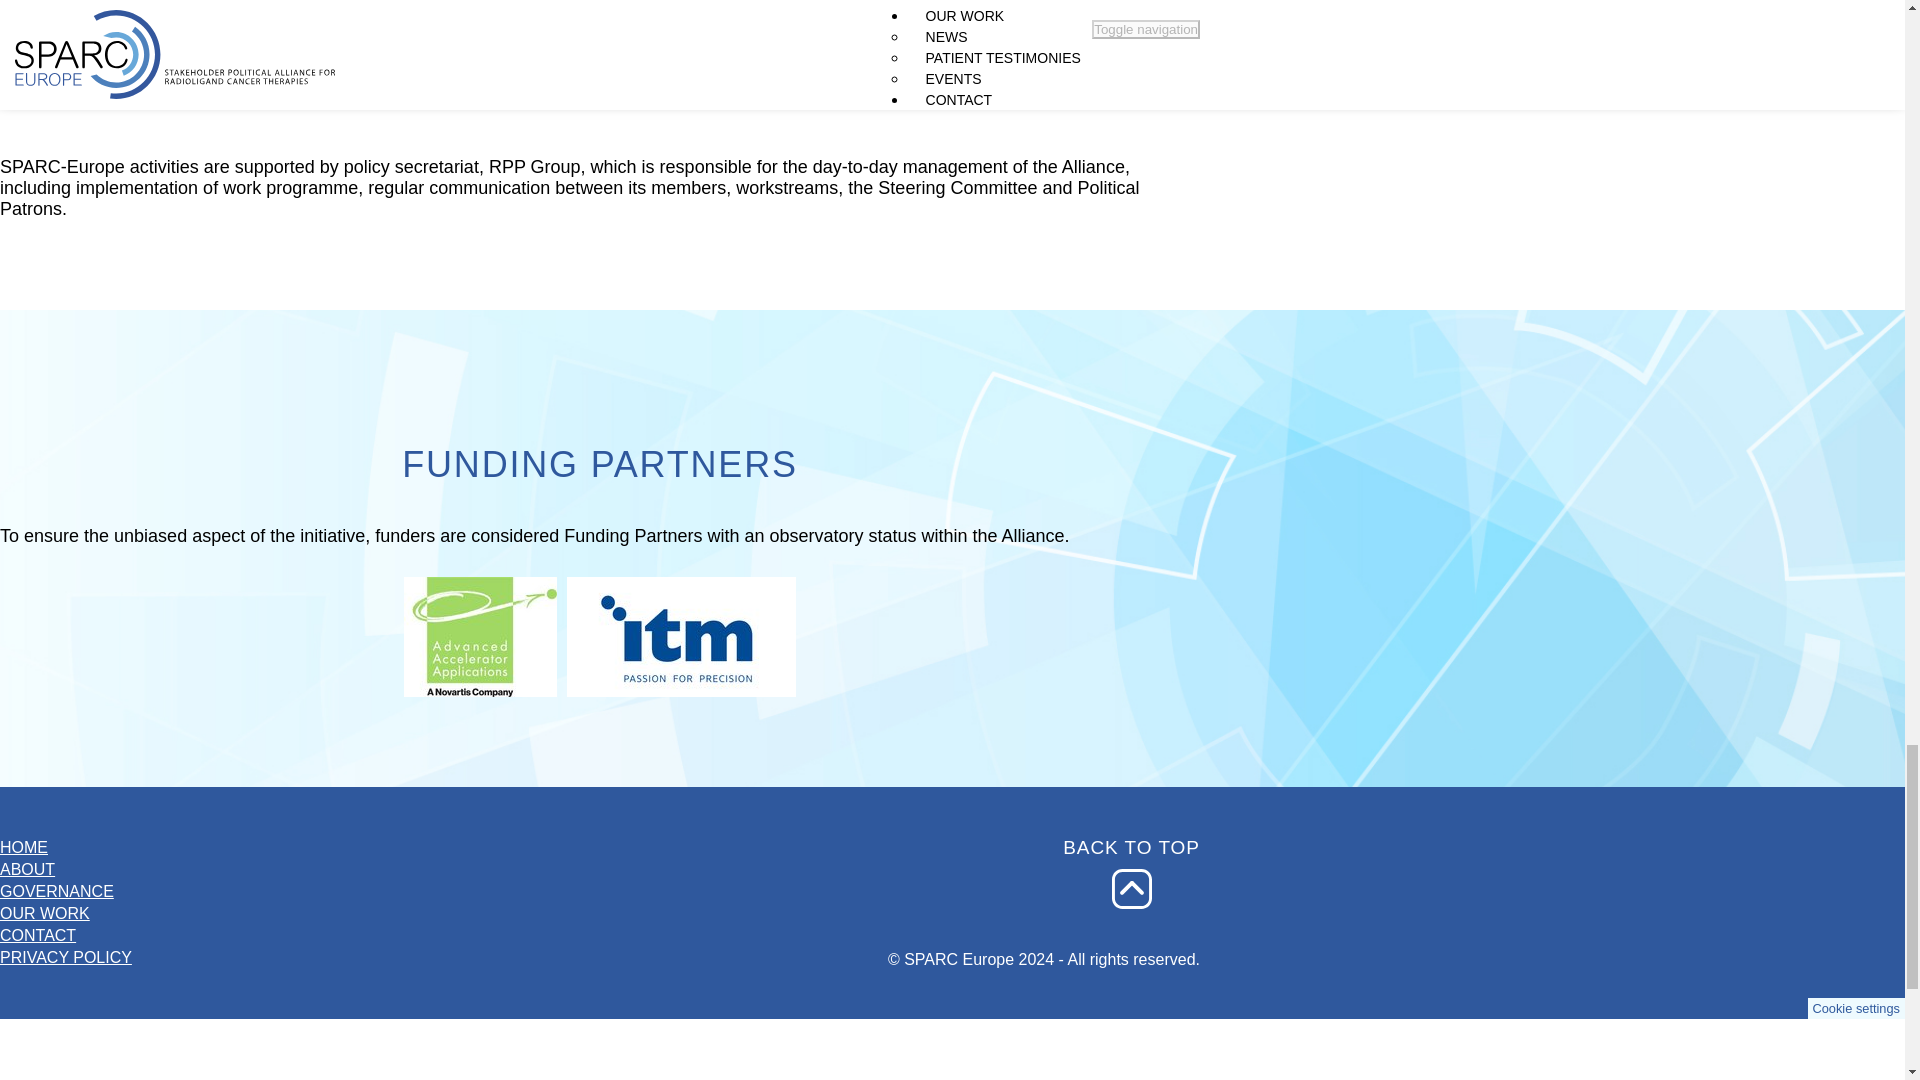 This screenshot has width=1920, height=1080. Describe the element at coordinates (66, 958) in the screenshot. I see `Privacy Policy` at that location.